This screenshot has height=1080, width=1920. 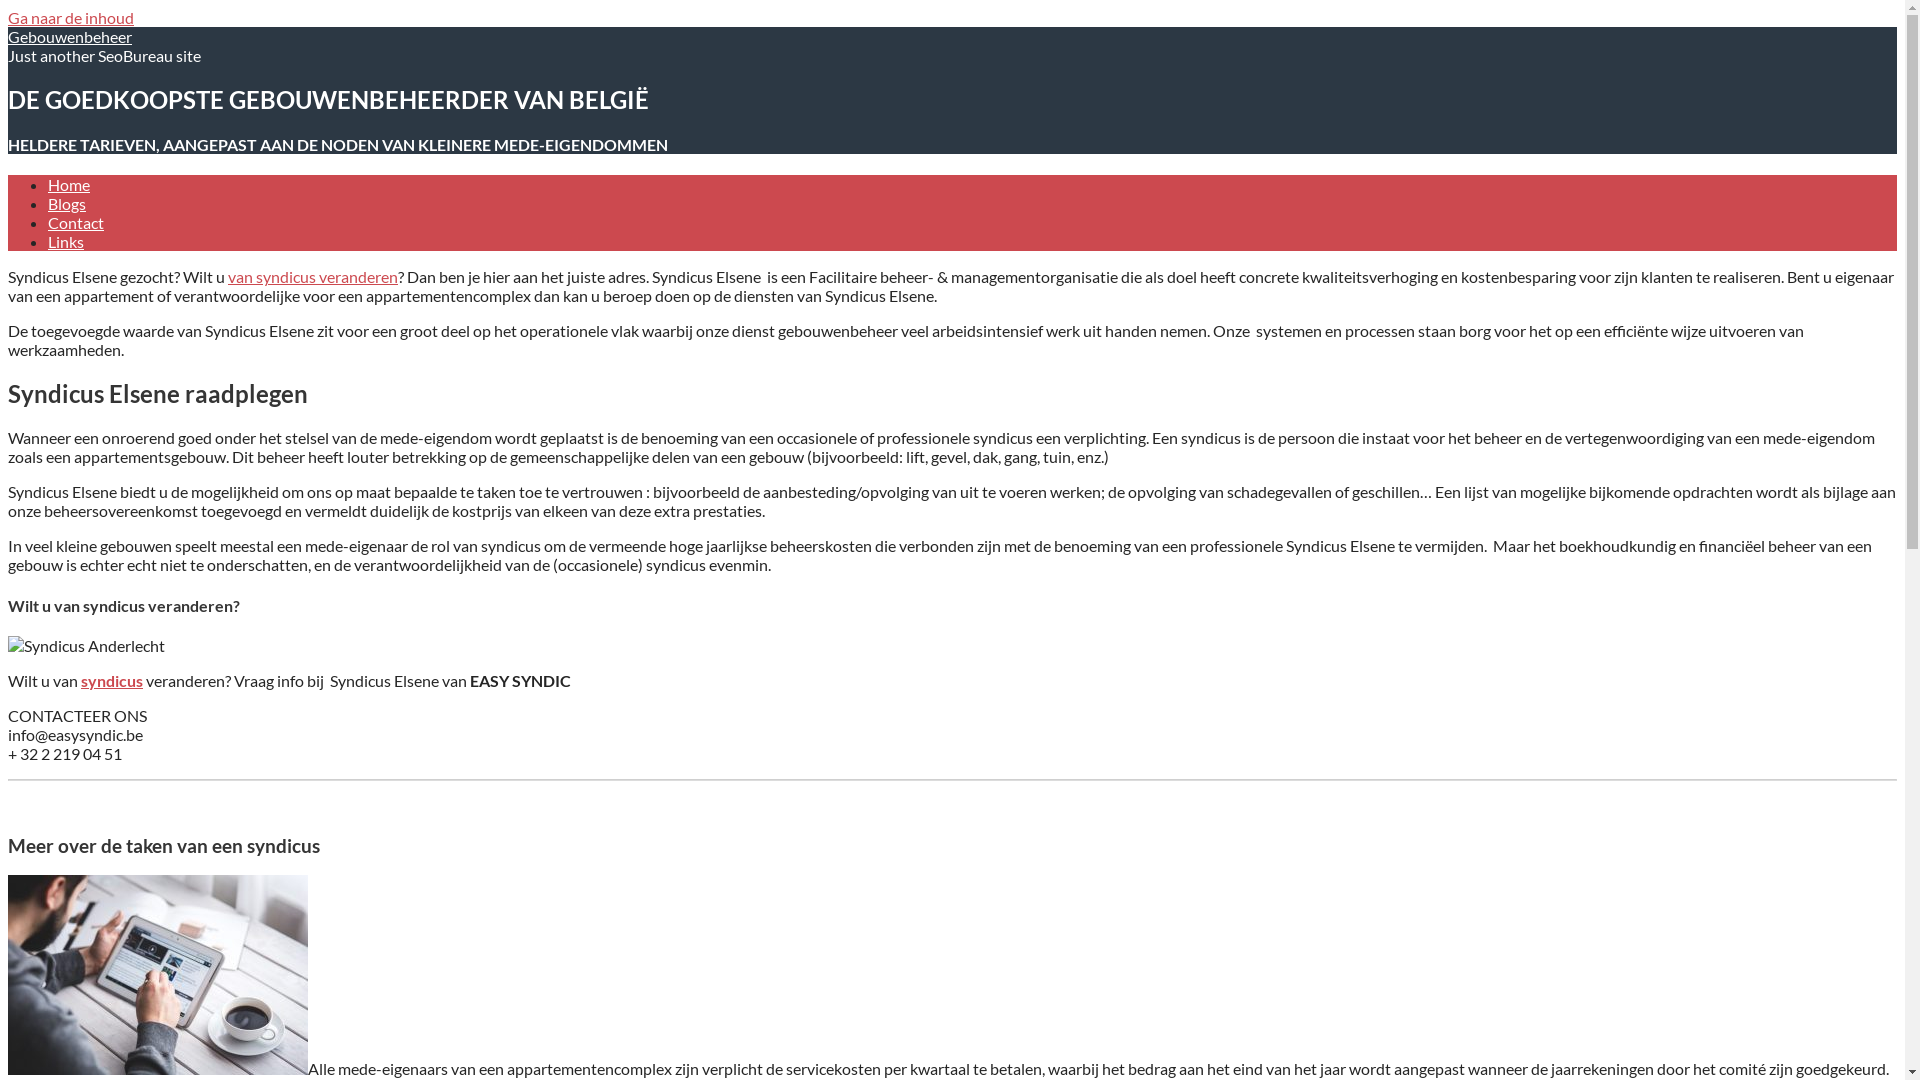 What do you see at coordinates (71, 18) in the screenshot?
I see `Ga naar de inhoud` at bounding box center [71, 18].